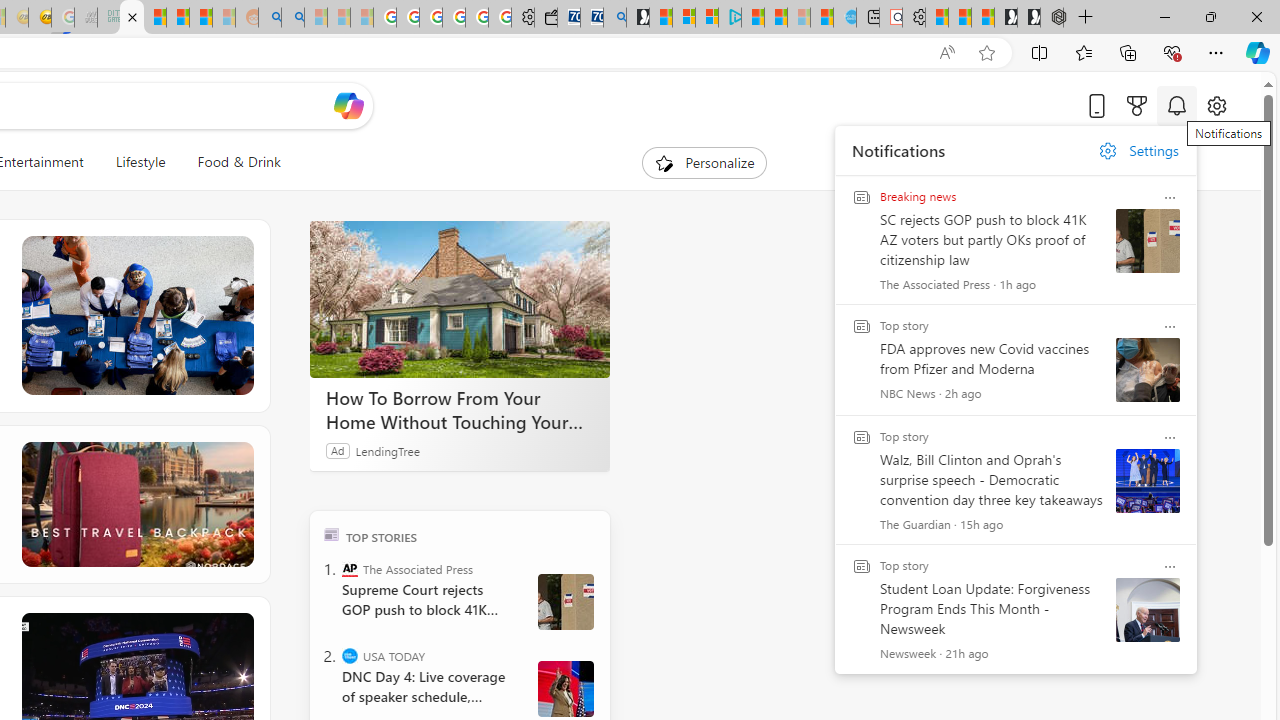  Describe the element at coordinates (546, 18) in the screenshot. I see `Wallet` at that location.